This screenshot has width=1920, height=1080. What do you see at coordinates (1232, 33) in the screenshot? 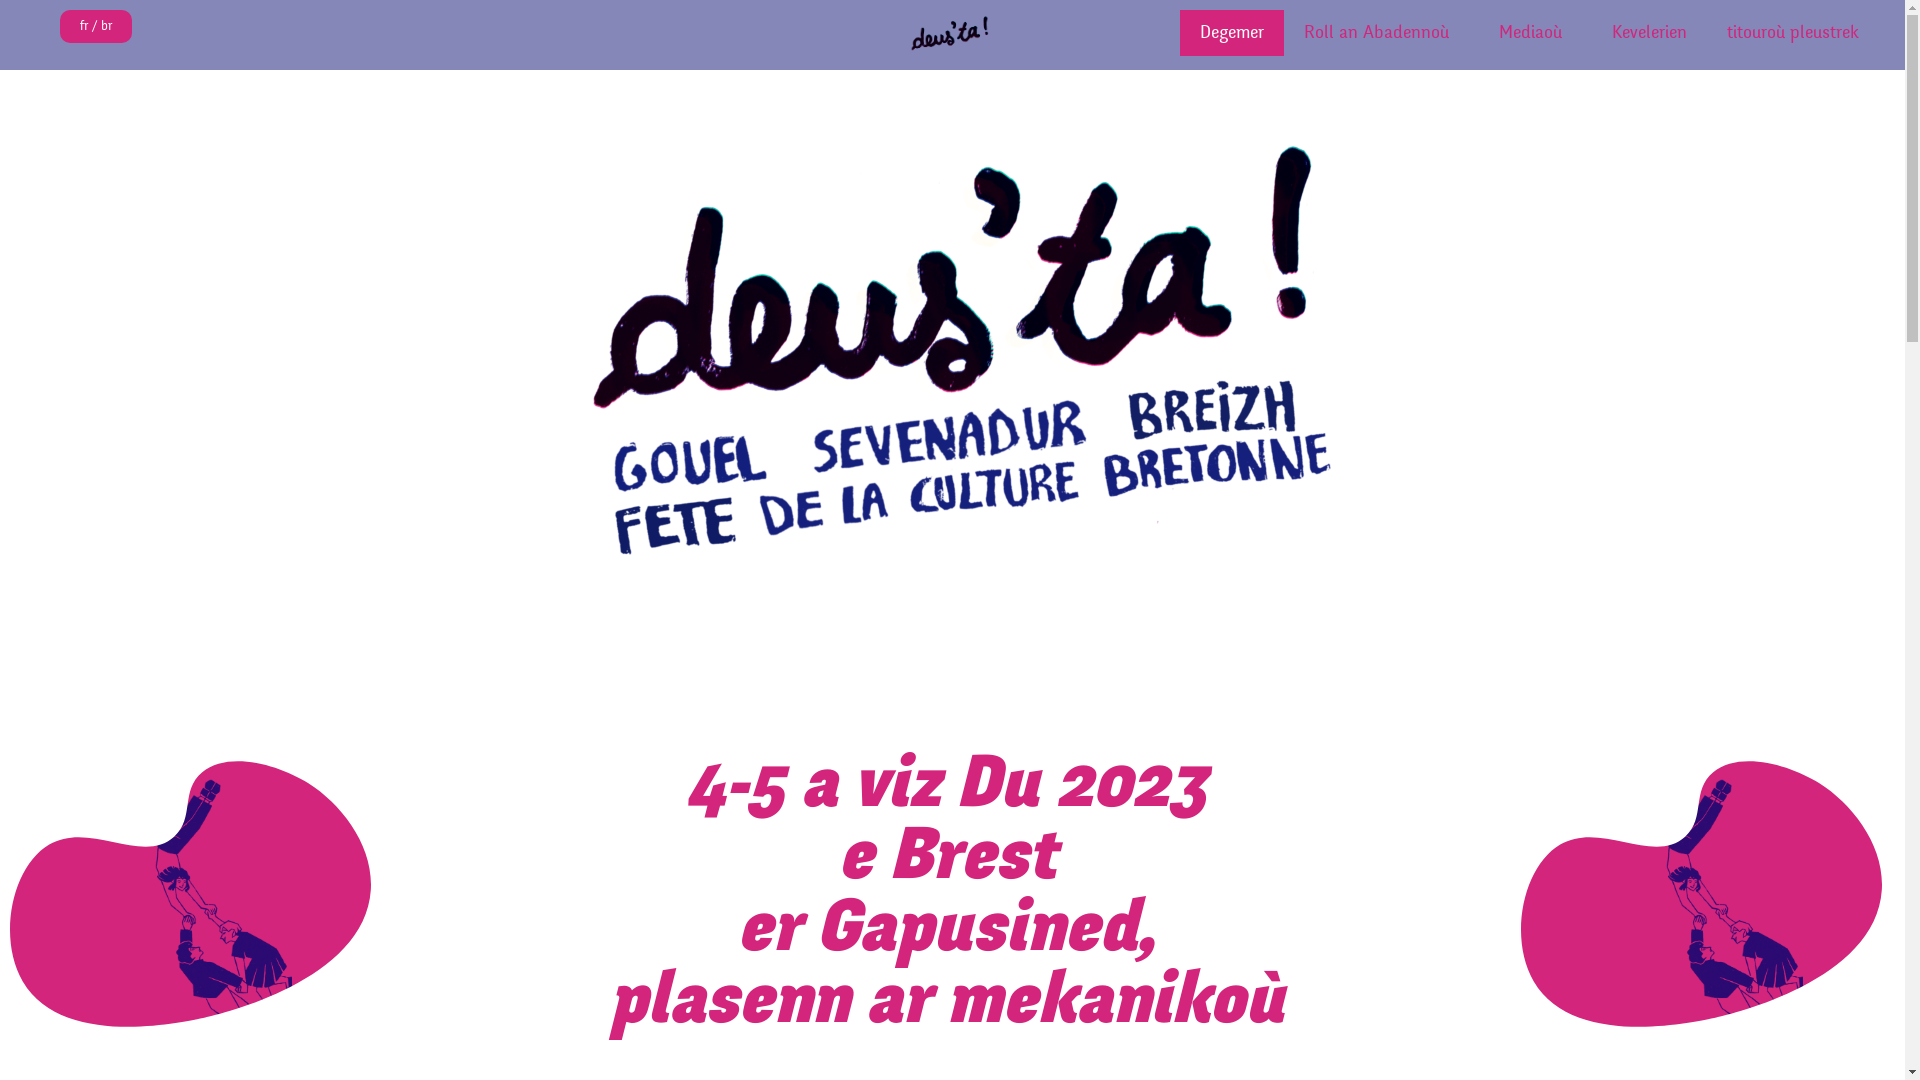
I see `Degemer` at bounding box center [1232, 33].